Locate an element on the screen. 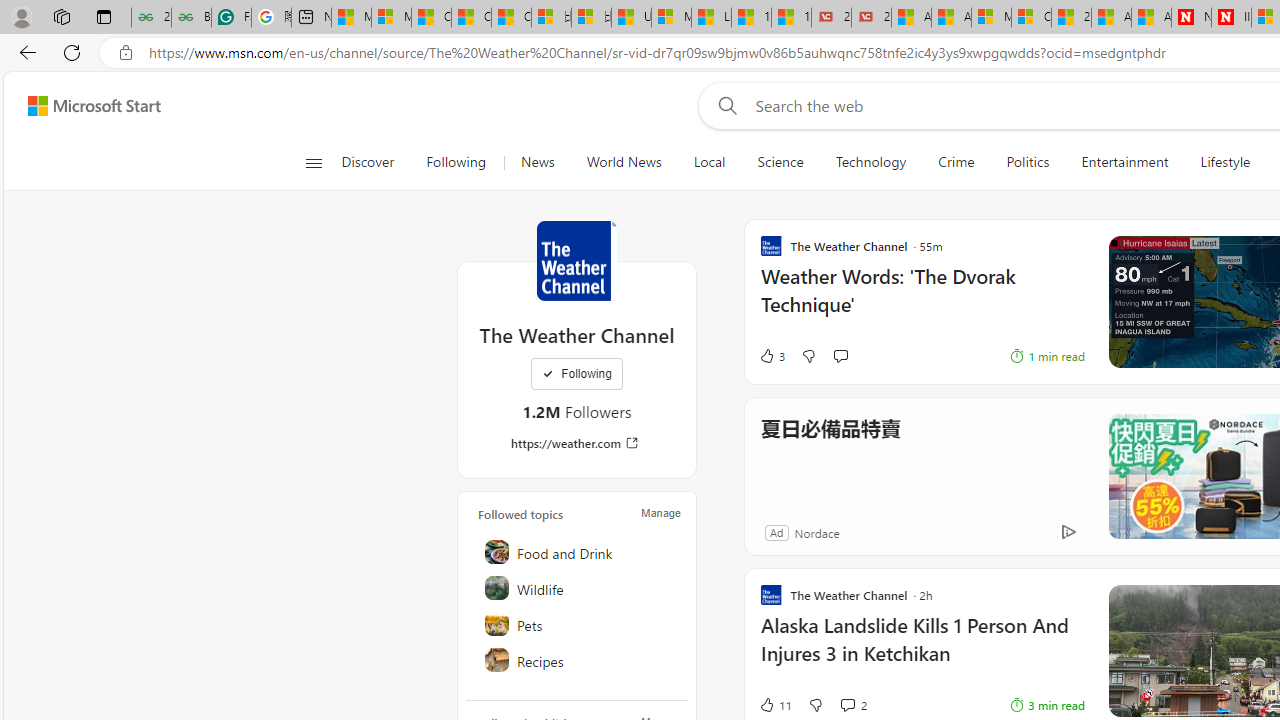 The width and height of the screenshot is (1280, 720). 3 Like is located at coordinates (772, 356).